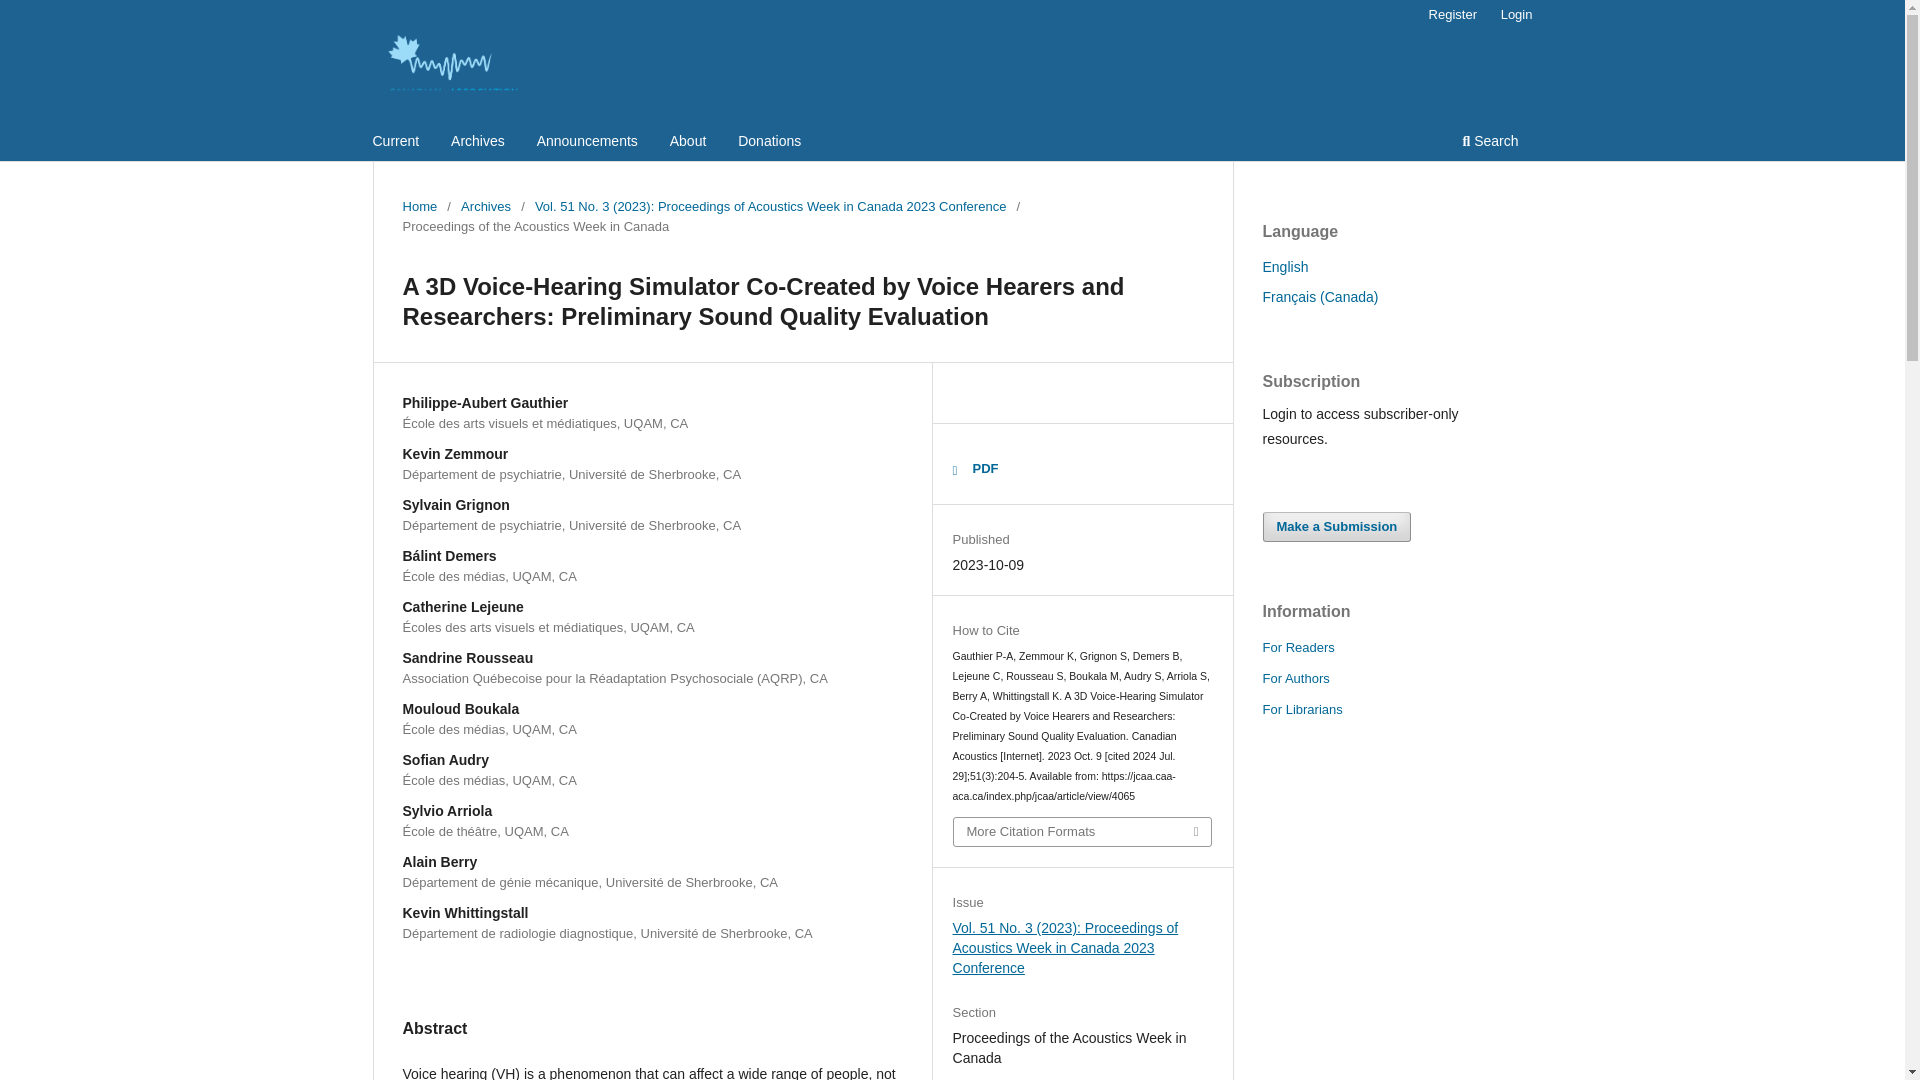 This screenshot has height=1080, width=1920. I want to click on Archives, so click(485, 206).